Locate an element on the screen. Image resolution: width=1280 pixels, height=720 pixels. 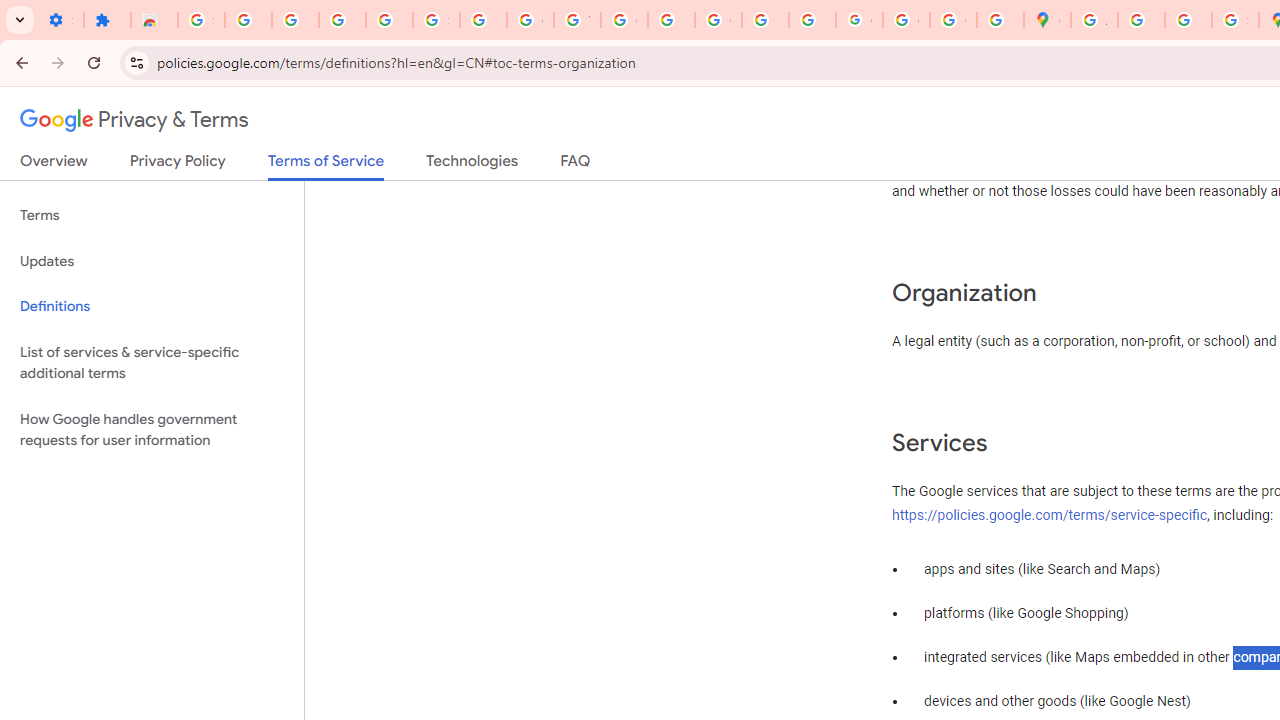
Sign in - Google Accounts is located at coordinates (201, 20).